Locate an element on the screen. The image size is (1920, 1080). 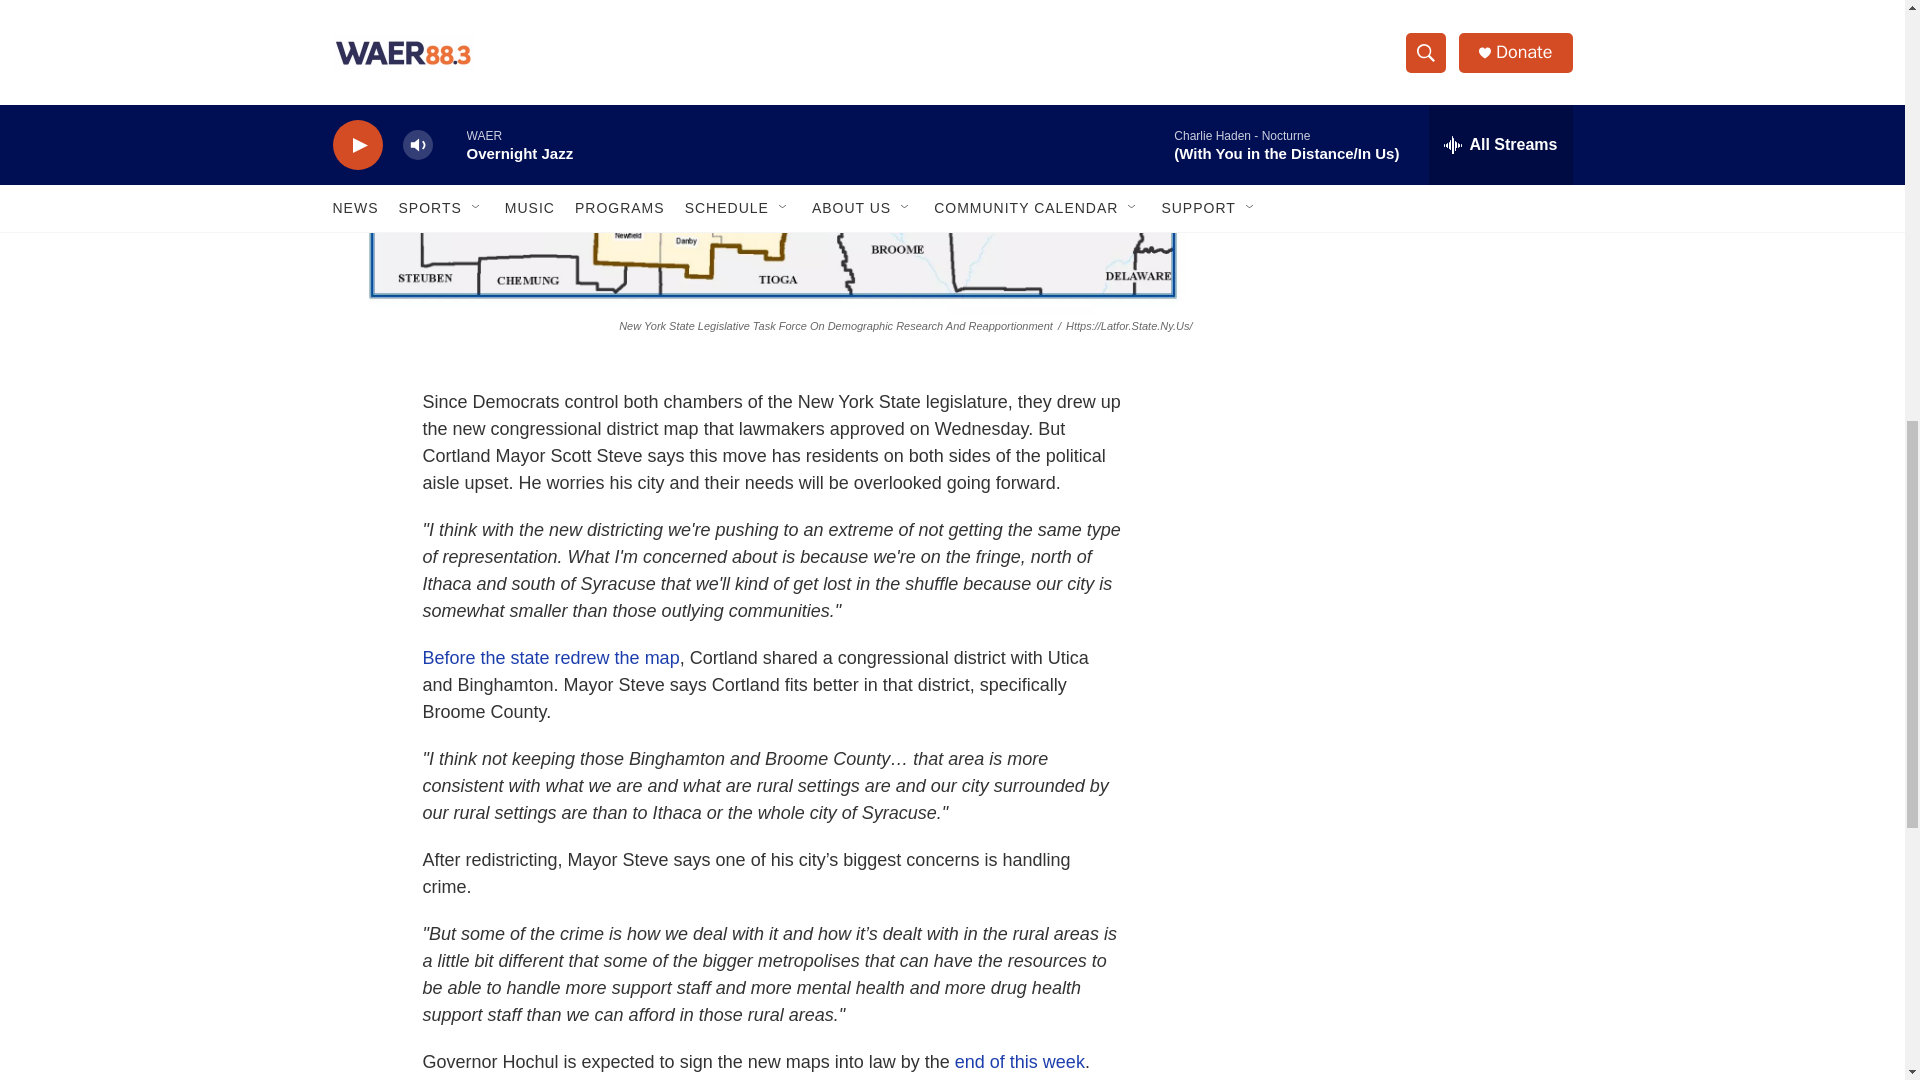
3rd party ad content is located at coordinates (1401, 22).